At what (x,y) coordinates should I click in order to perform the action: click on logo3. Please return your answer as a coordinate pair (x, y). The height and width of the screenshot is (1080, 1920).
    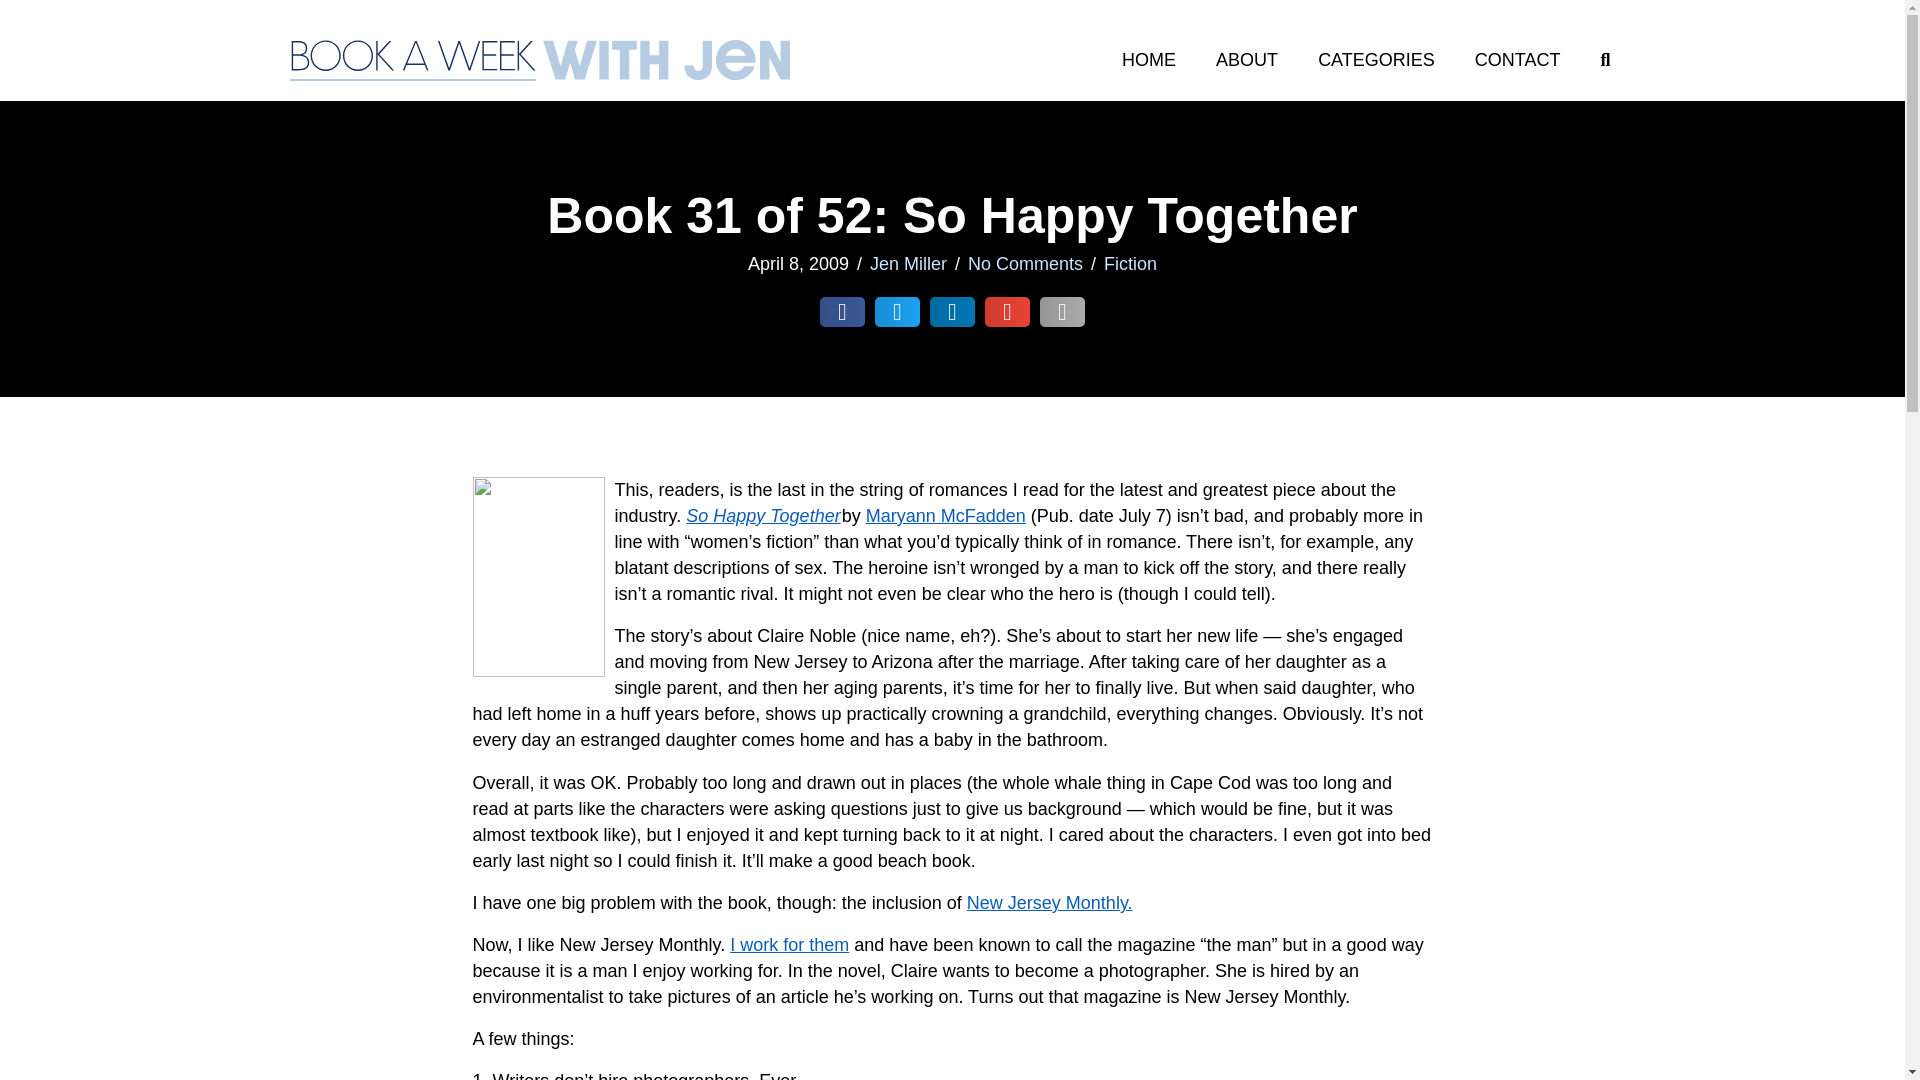
    Looking at the image, I should click on (539, 60).